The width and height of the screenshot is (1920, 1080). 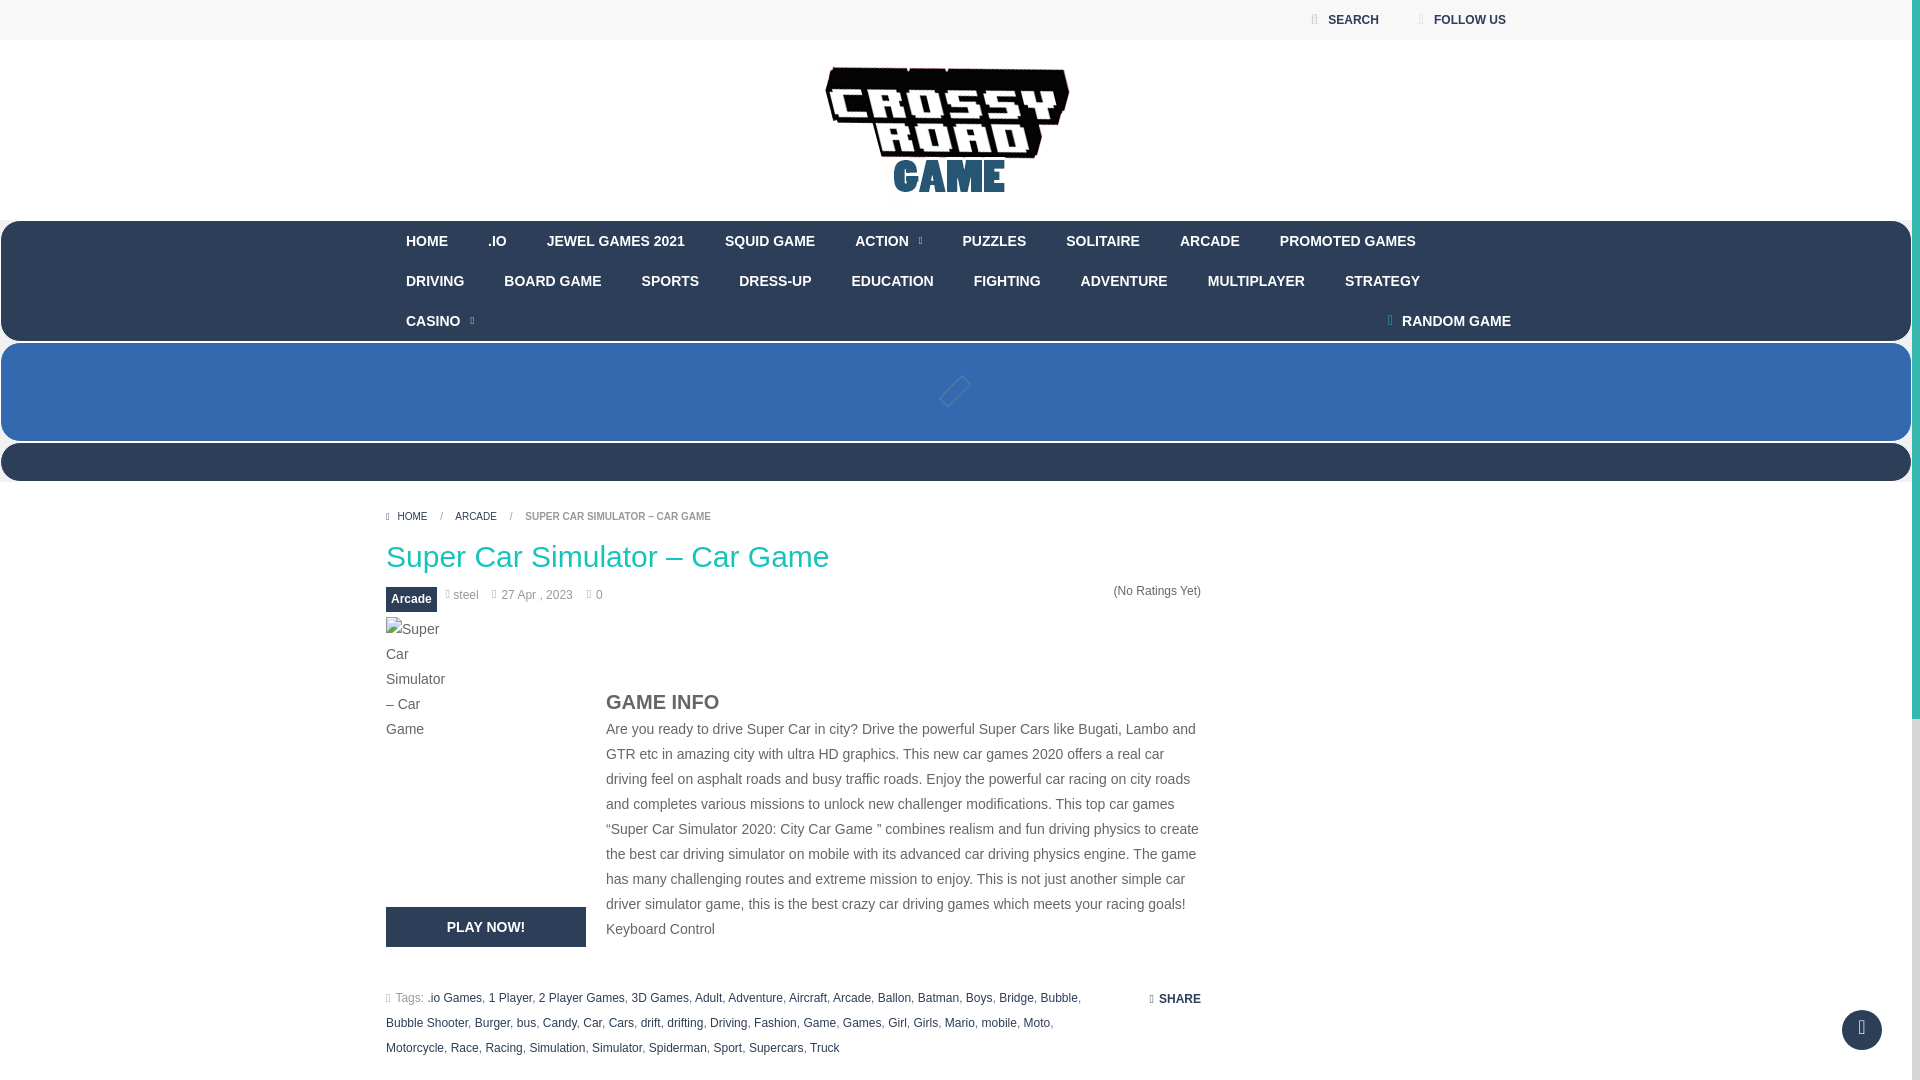 What do you see at coordinates (774, 281) in the screenshot?
I see `DRESS-UP` at bounding box center [774, 281].